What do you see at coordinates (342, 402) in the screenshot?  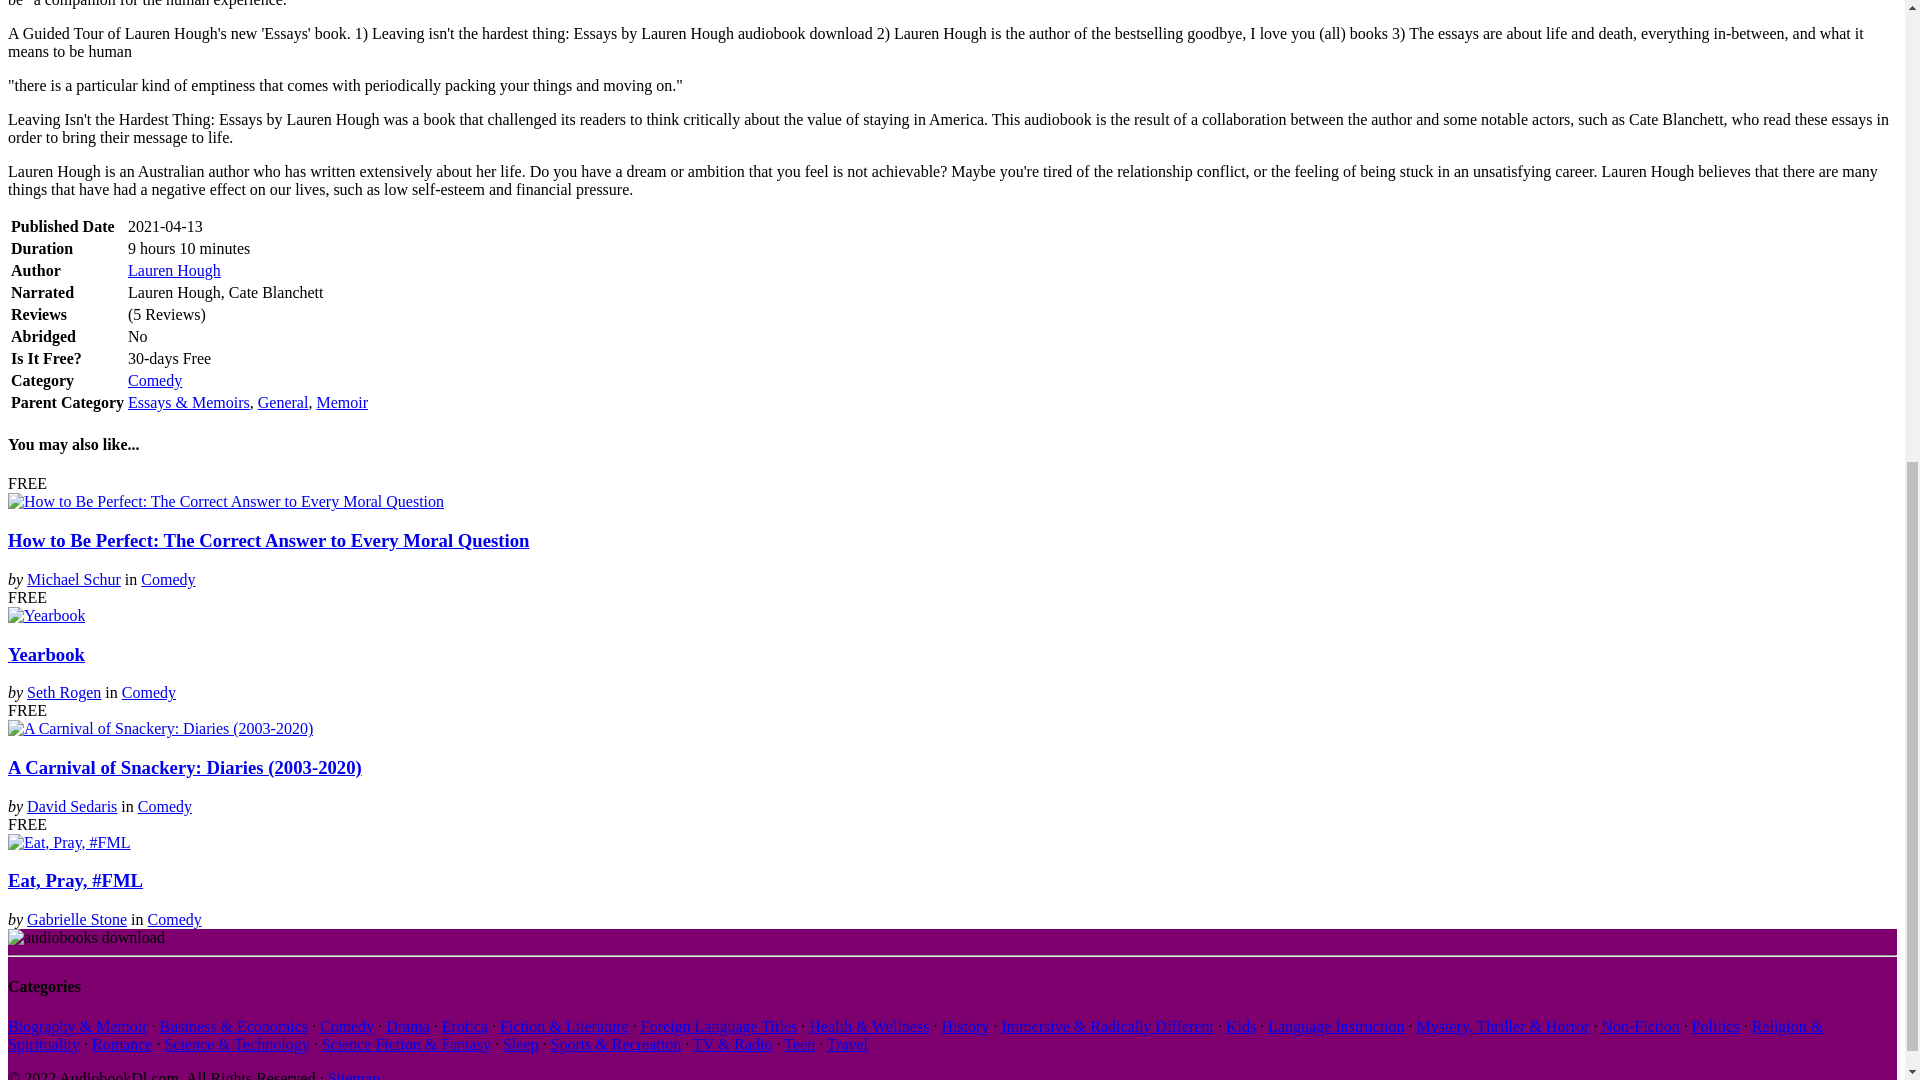 I see `Memoir` at bounding box center [342, 402].